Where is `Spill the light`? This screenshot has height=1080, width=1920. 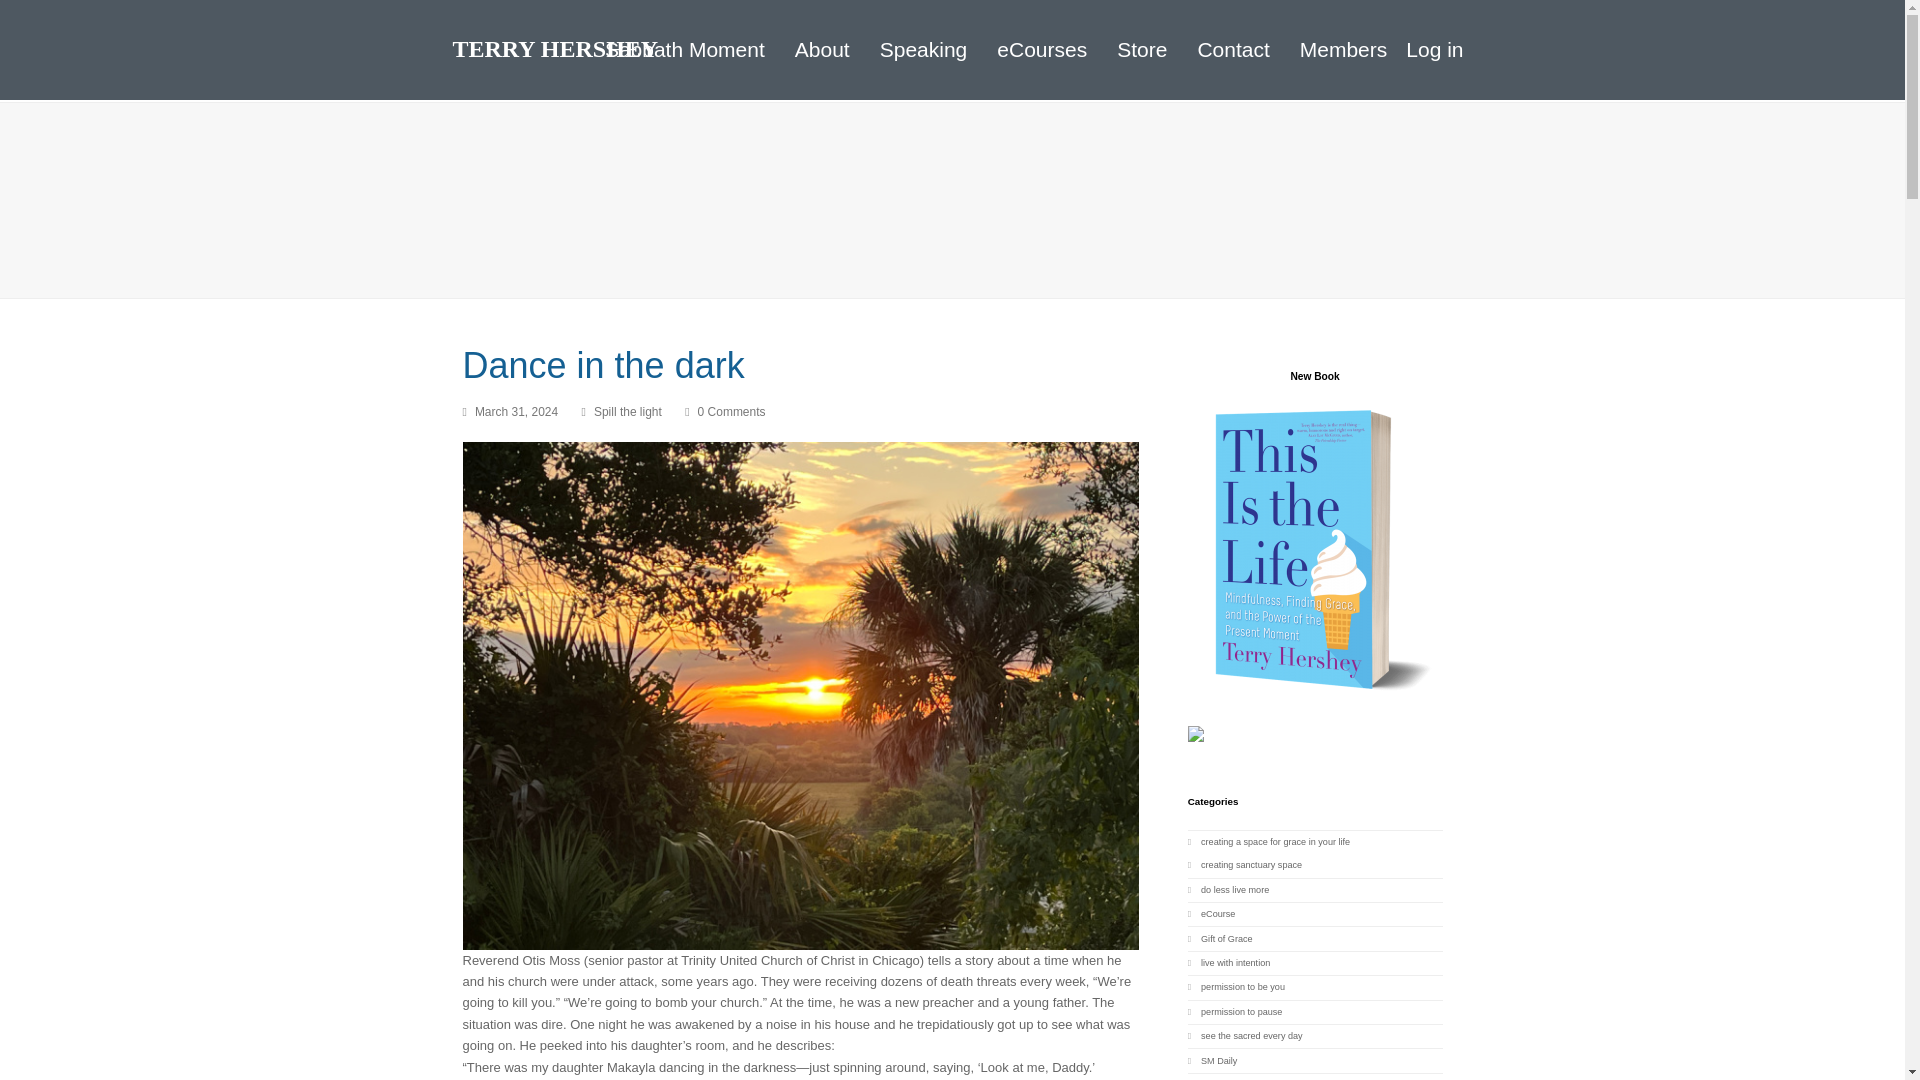 Spill the light is located at coordinates (628, 412).